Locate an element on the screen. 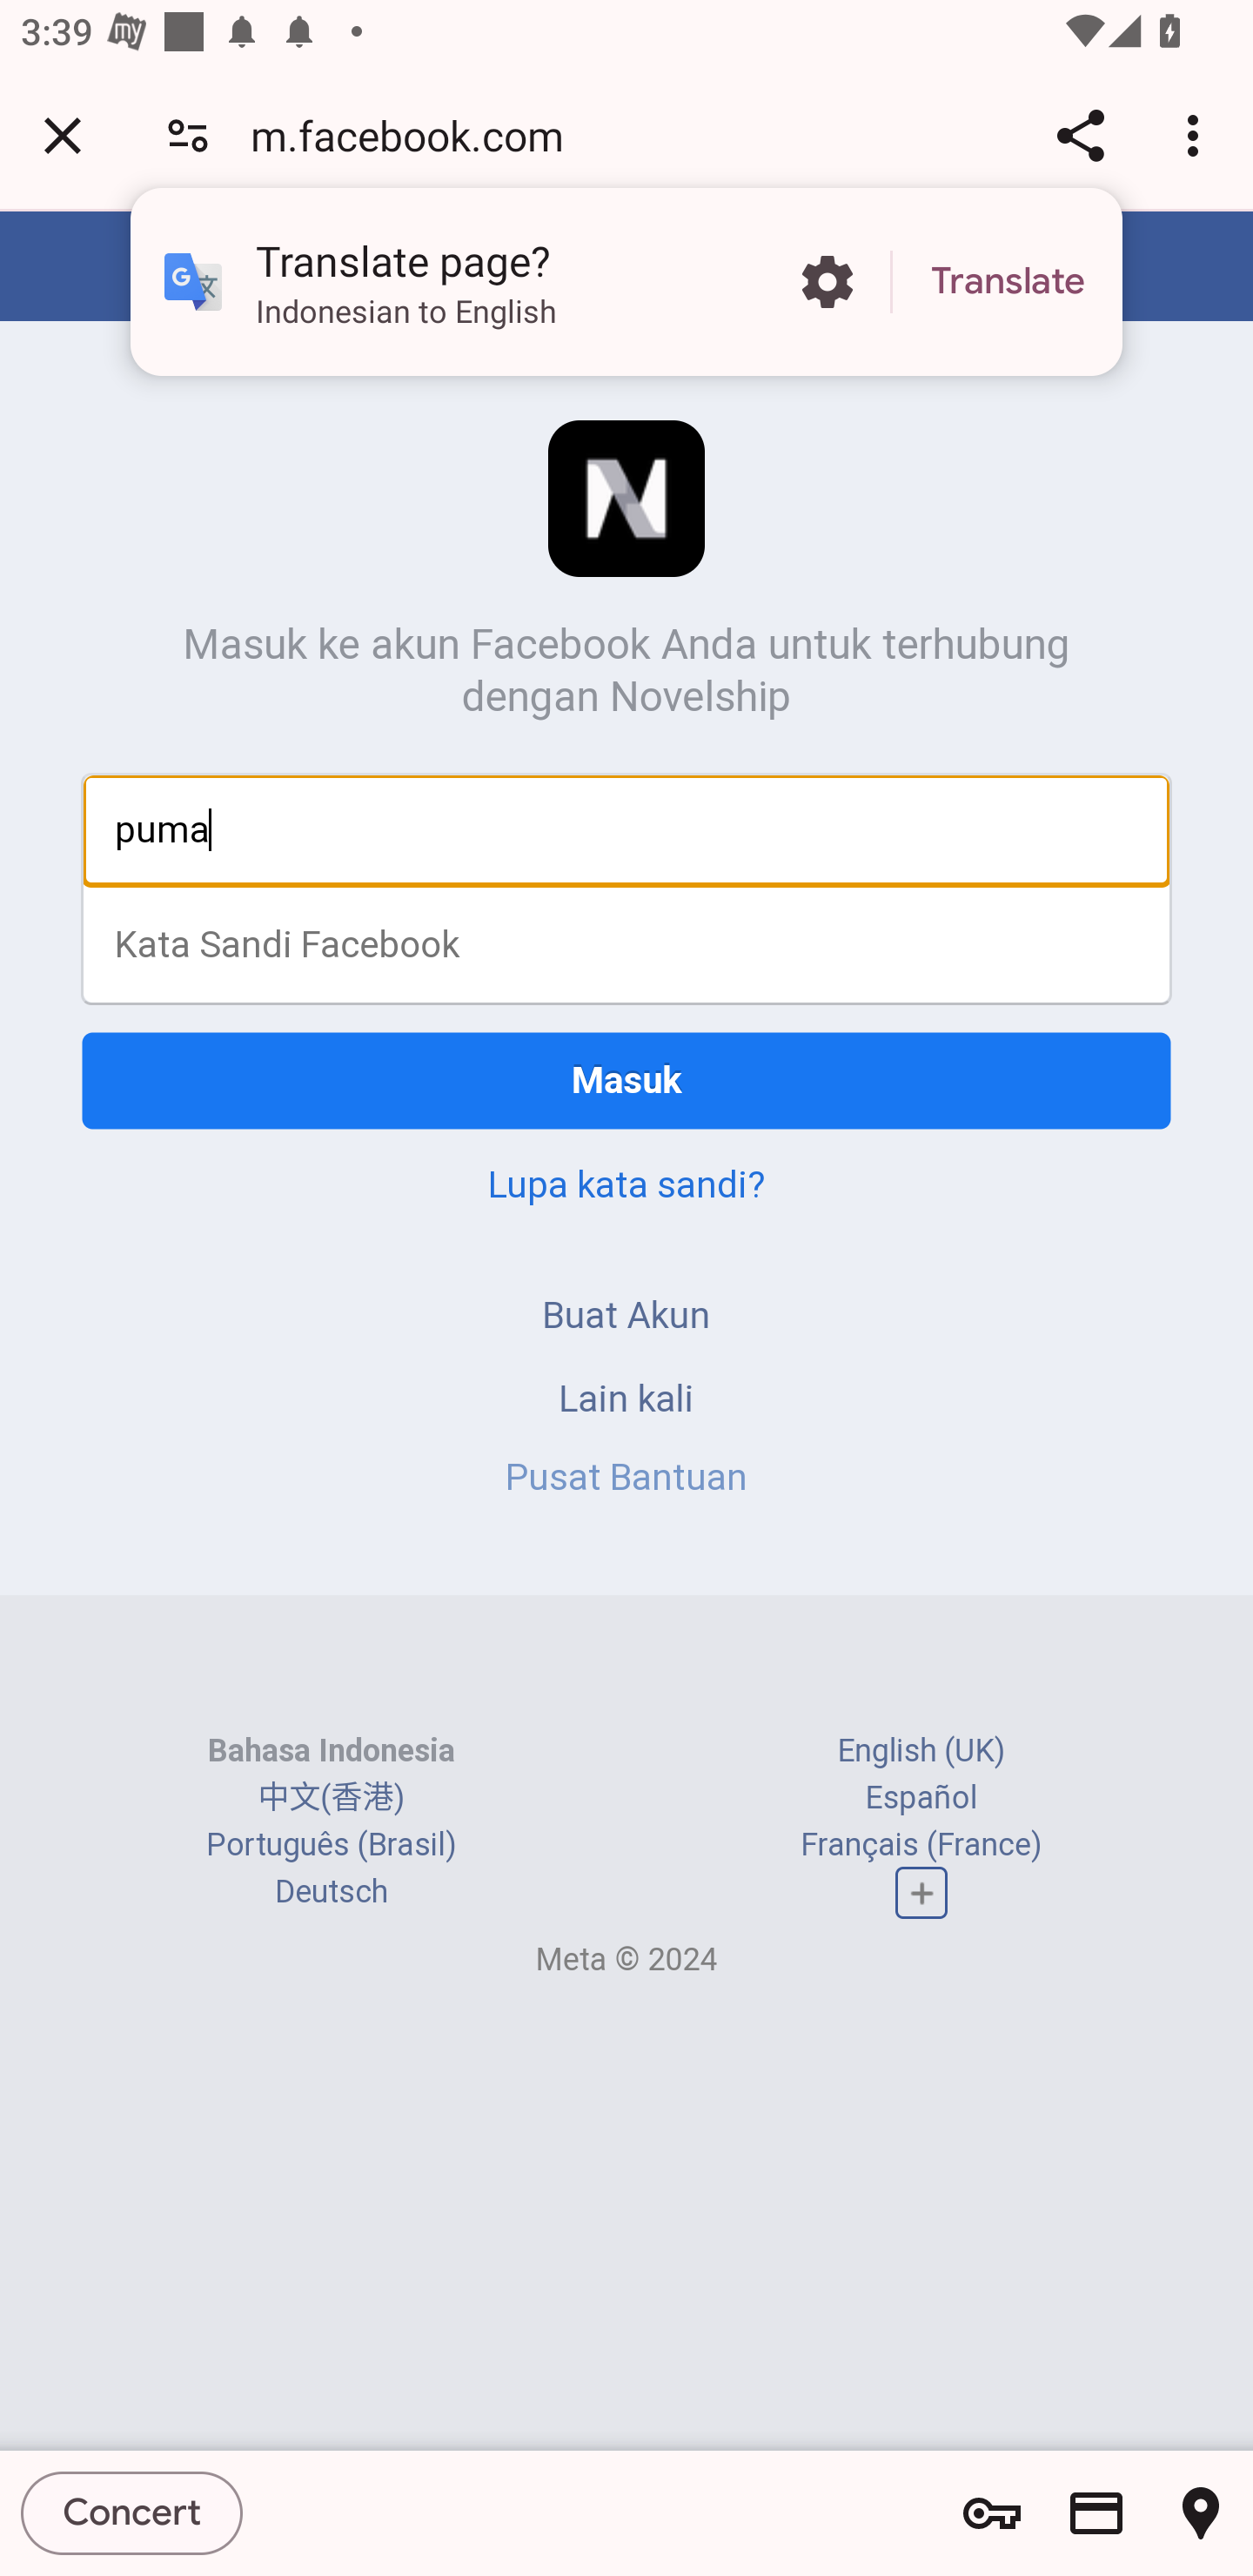 The width and height of the screenshot is (1253, 2576). Show saved passwords and password options is located at coordinates (992, 2513).